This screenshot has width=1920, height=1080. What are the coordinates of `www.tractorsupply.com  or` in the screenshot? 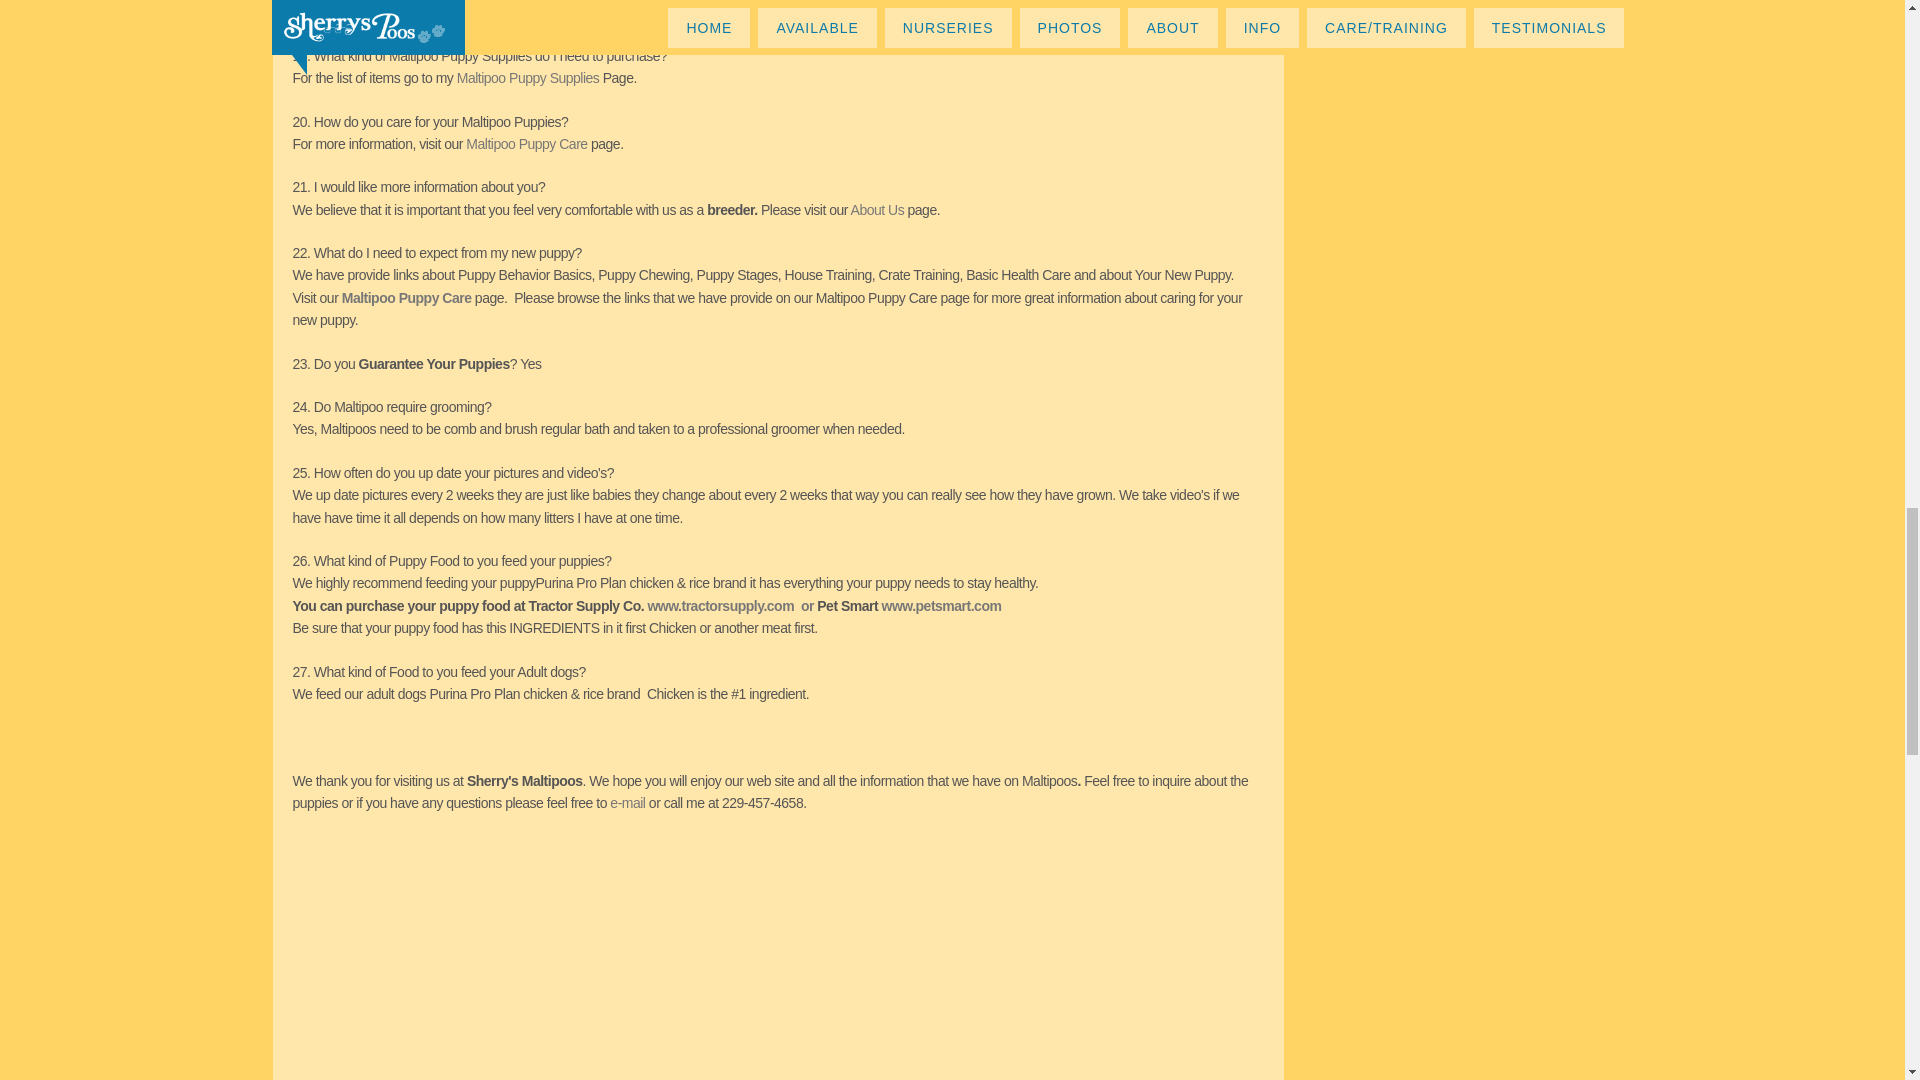 It's located at (732, 606).